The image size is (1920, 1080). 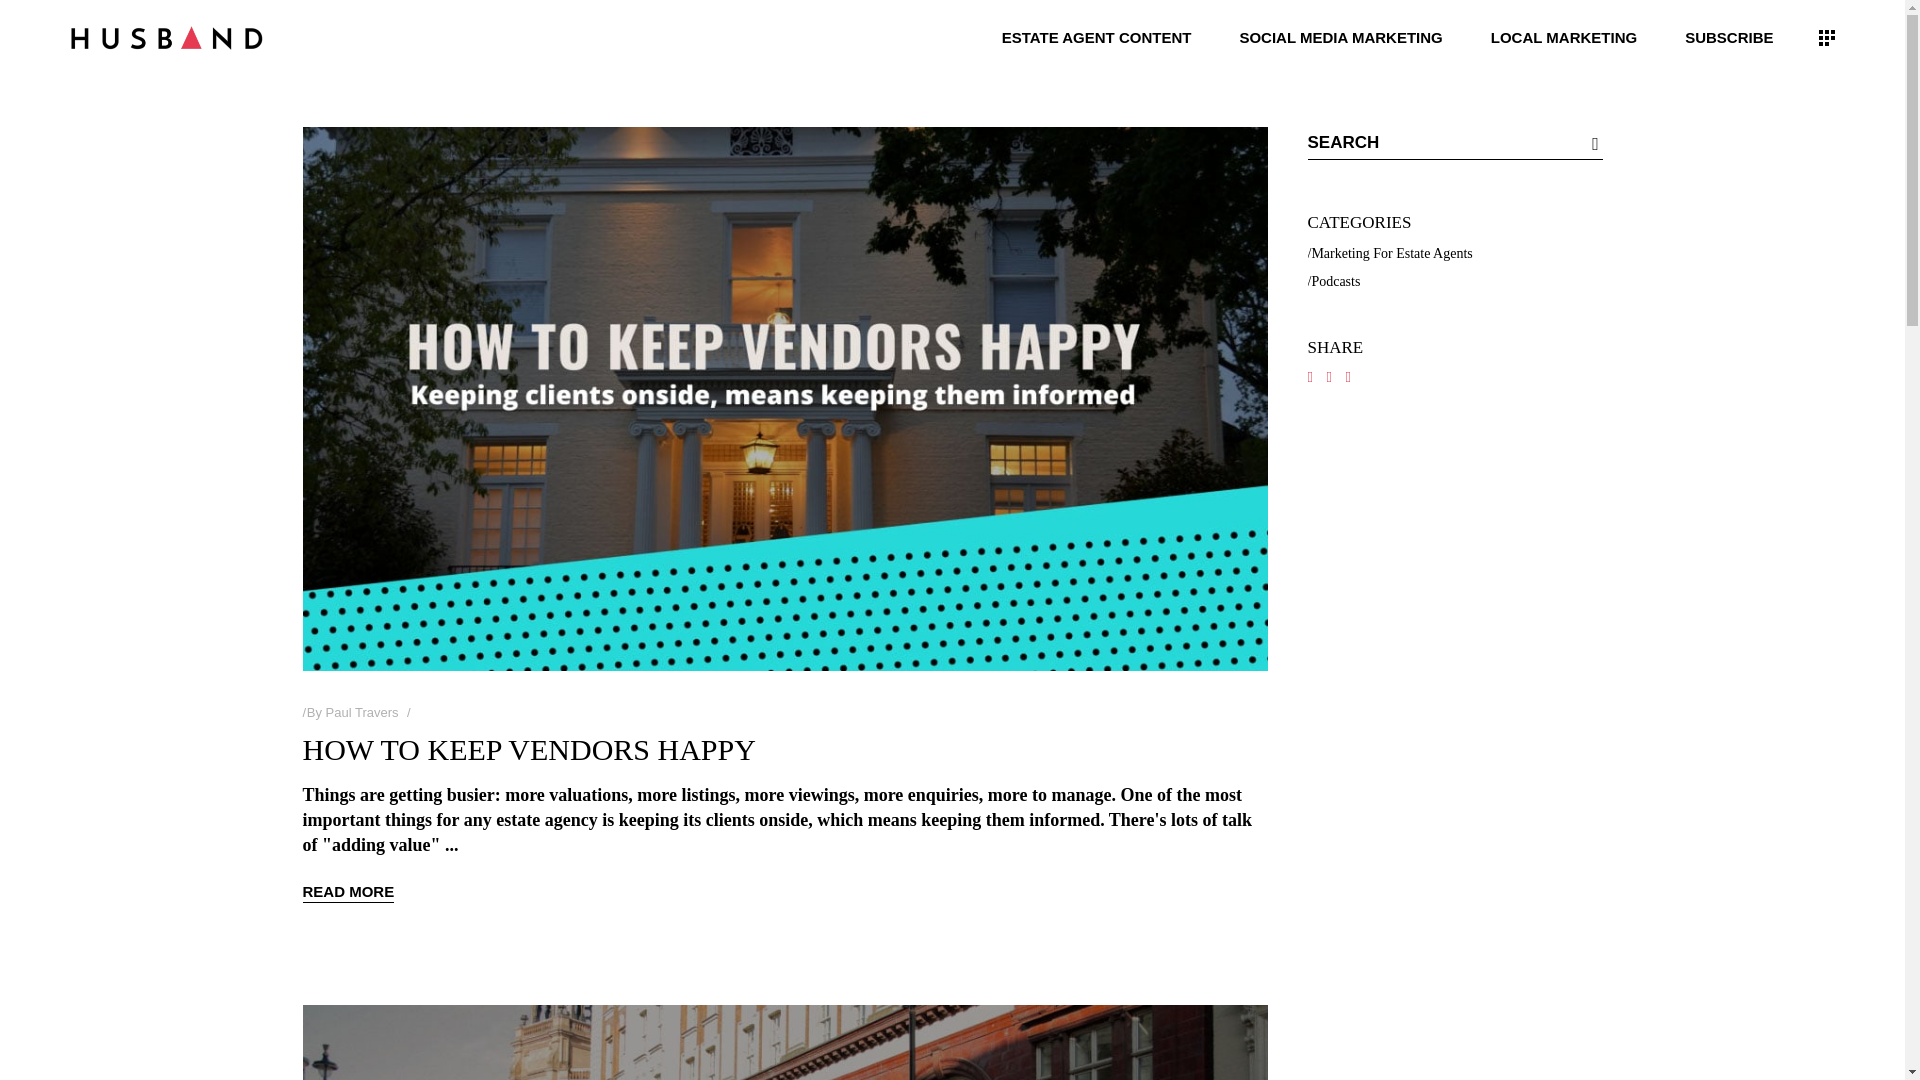 What do you see at coordinates (1096, 36) in the screenshot?
I see `ESTATE AGENT CONTENT` at bounding box center [1096, 36].